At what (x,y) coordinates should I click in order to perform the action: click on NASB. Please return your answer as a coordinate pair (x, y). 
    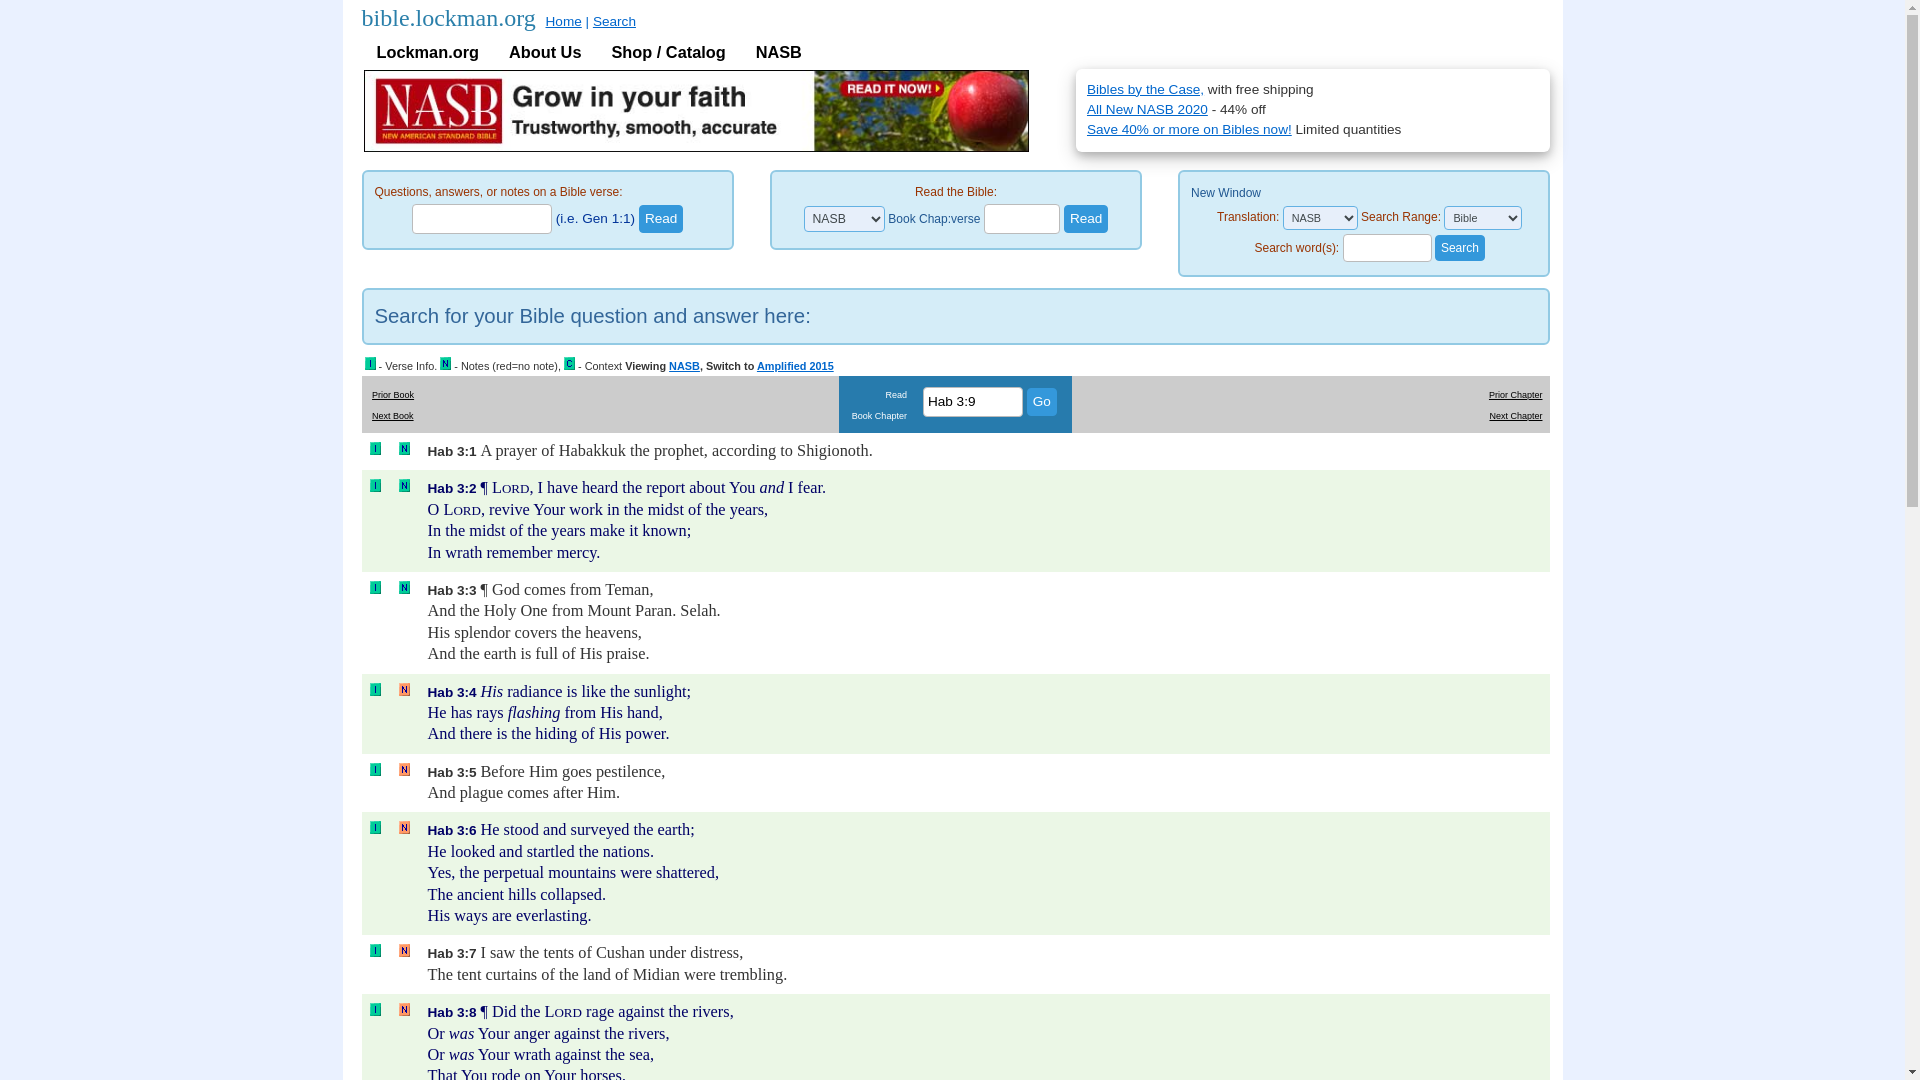
    Looking at the image, I should click on (779, 52).